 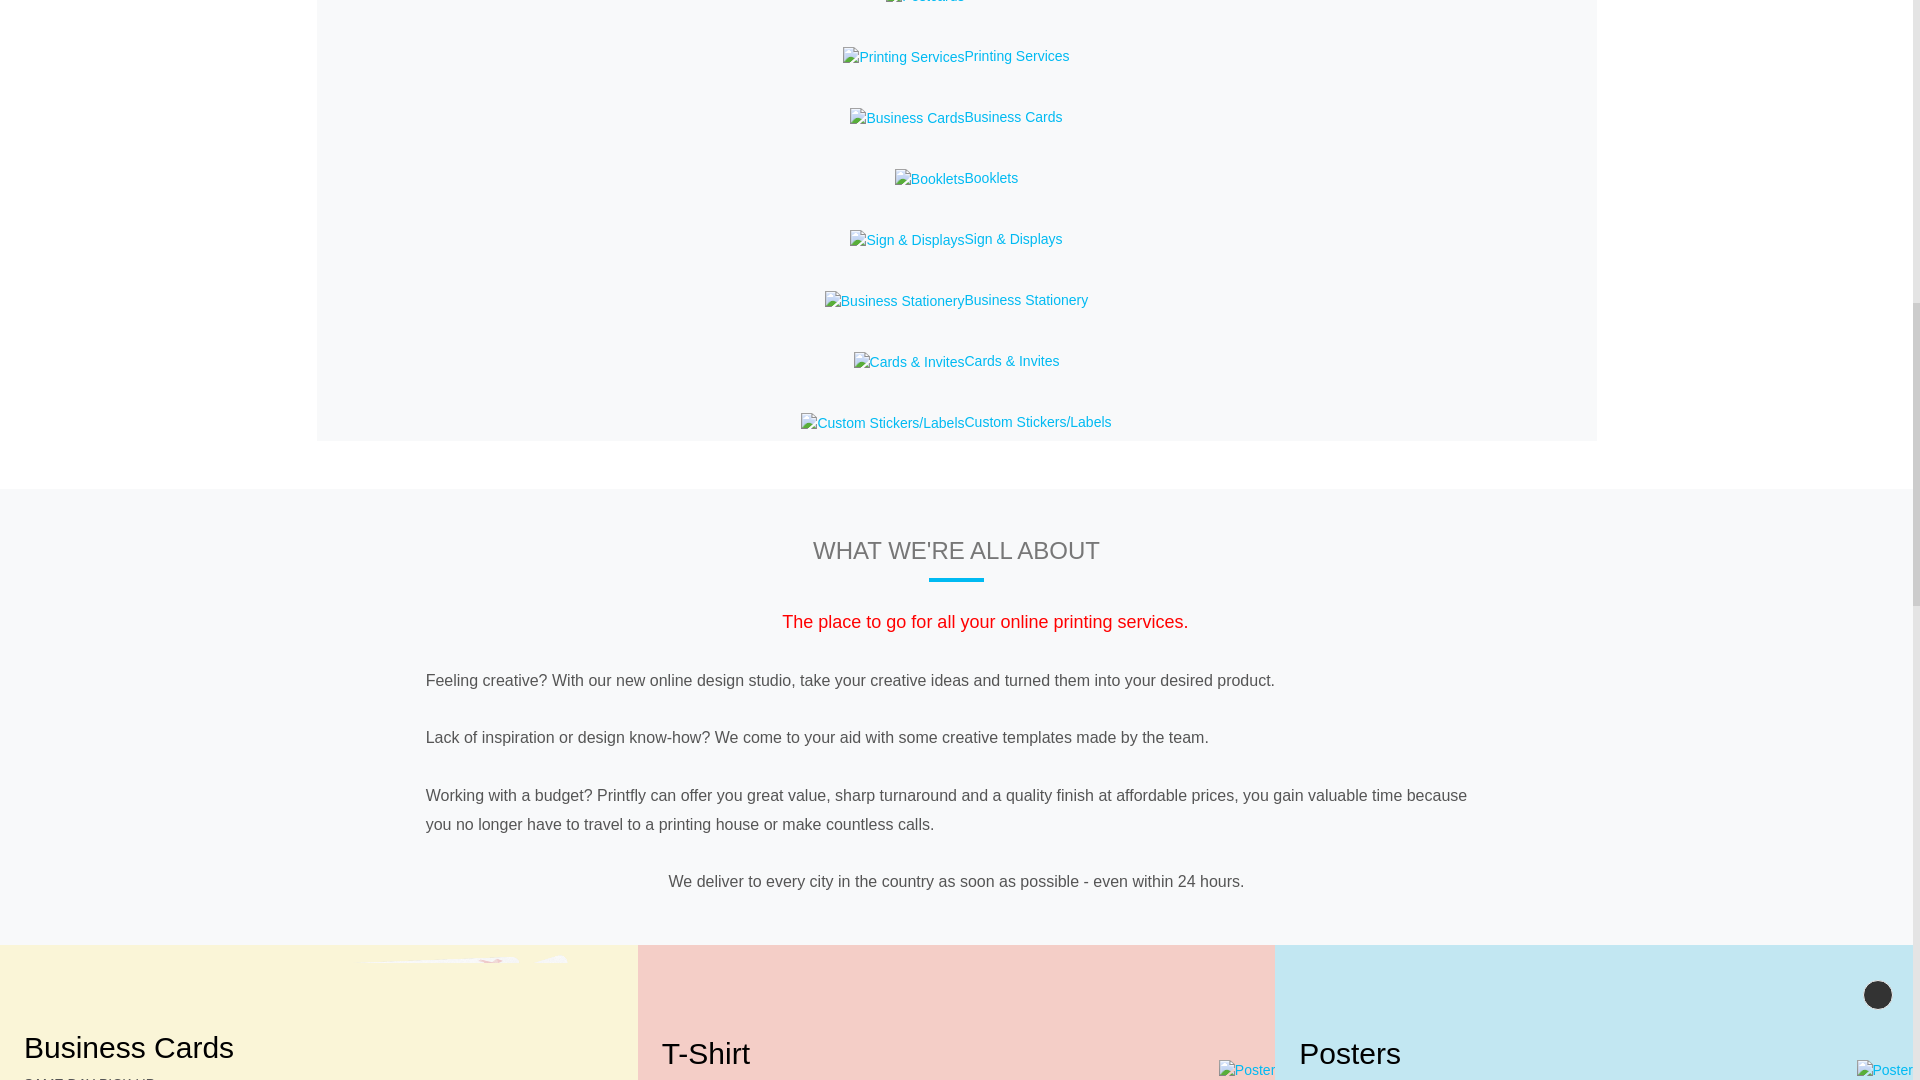 What do you see at coordinates (930, 179) in the screenshot?
I see `Booklets` at bounding box center [930, 179].